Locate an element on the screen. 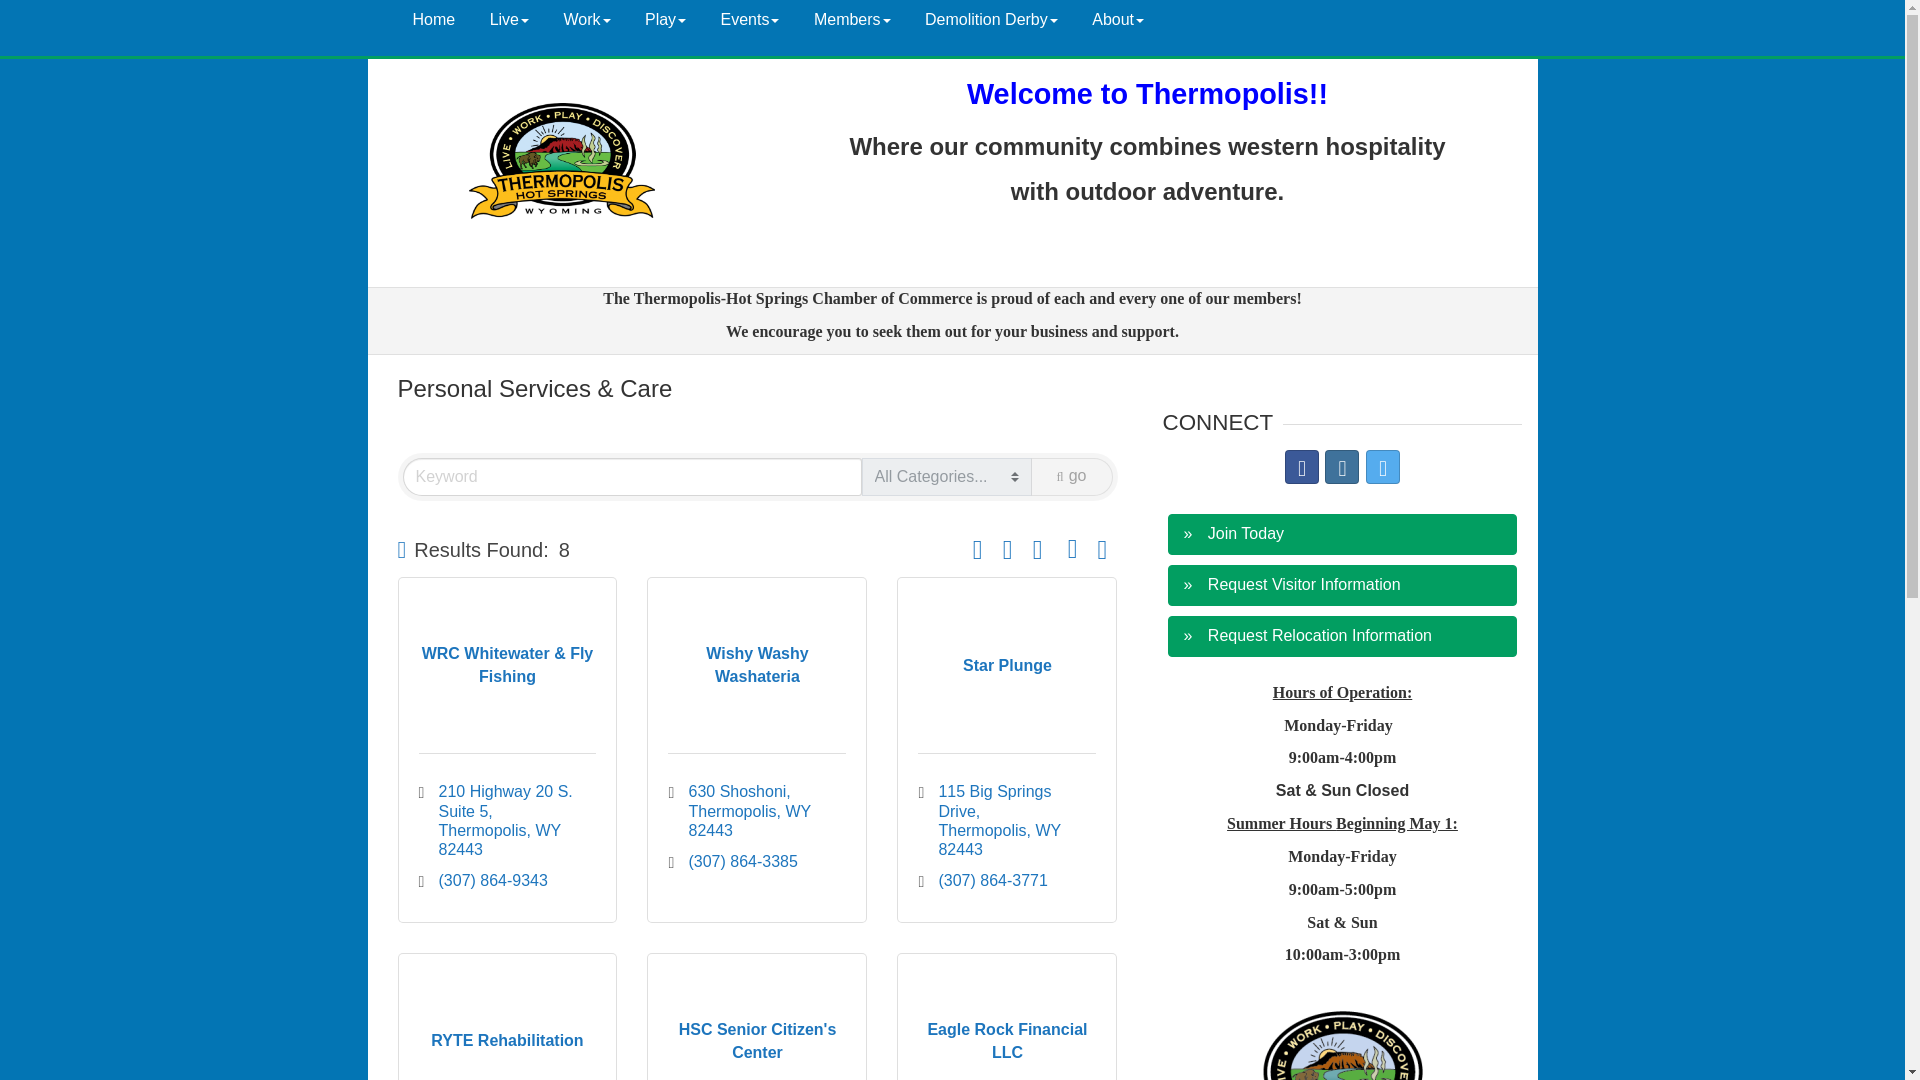 Image resolution: width=1920 pixels, height=1080 pixels. Icon Link is located at coordinates (1342, 466).